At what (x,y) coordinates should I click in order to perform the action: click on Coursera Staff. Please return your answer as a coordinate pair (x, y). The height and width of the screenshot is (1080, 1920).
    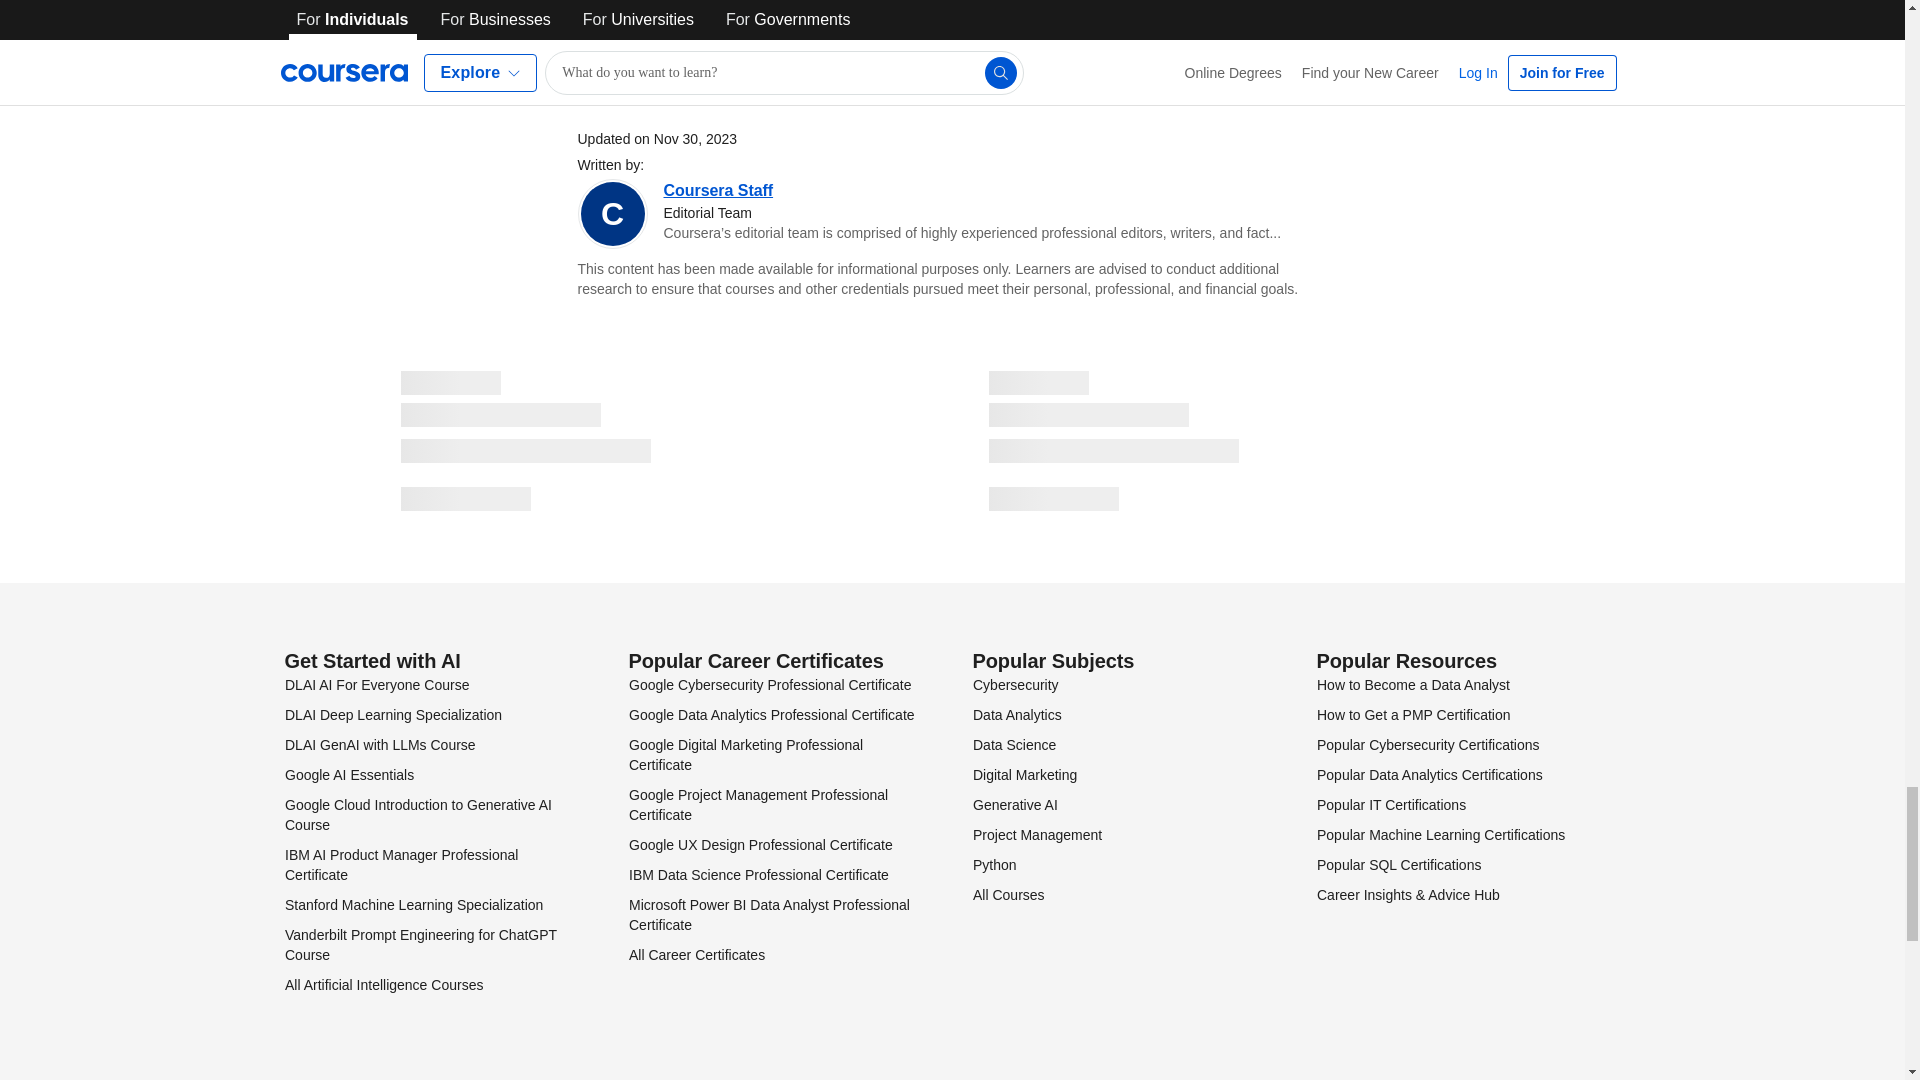
    Looking at the image, I should click on (718, 190).